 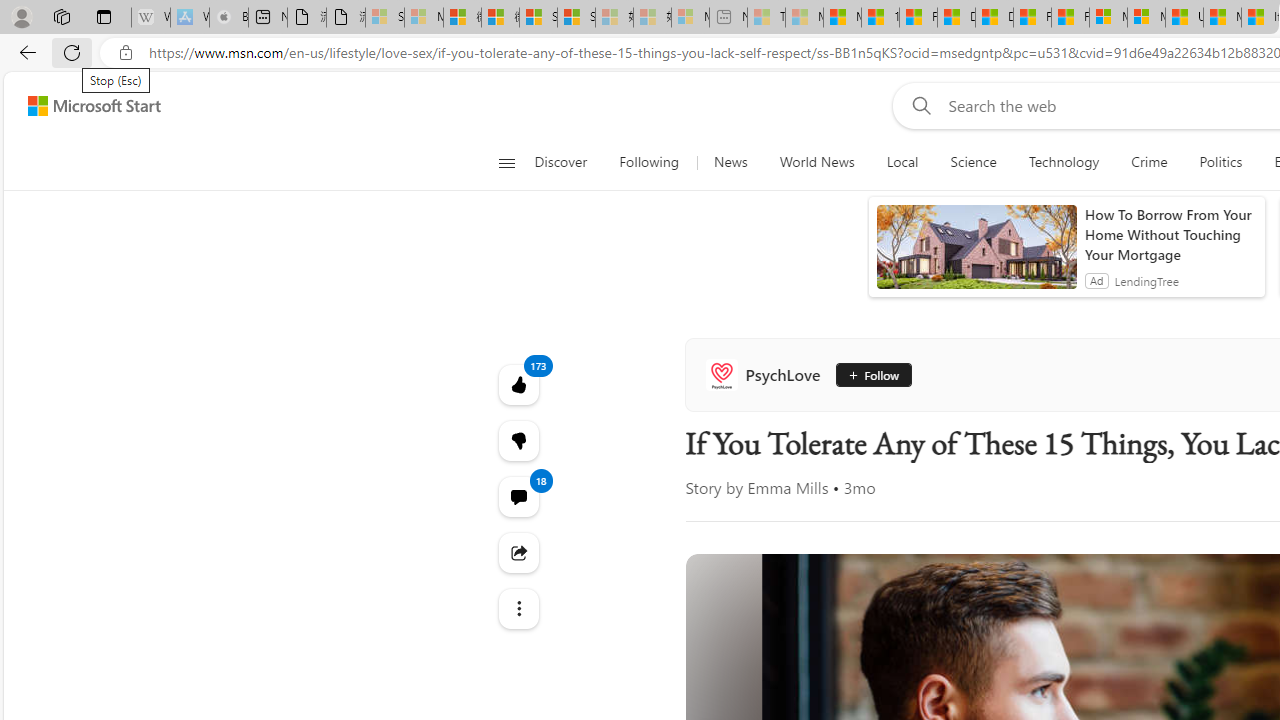 I want to click on Drinking tea every day is proven to delay biological aging, so click(x=994, y=18).